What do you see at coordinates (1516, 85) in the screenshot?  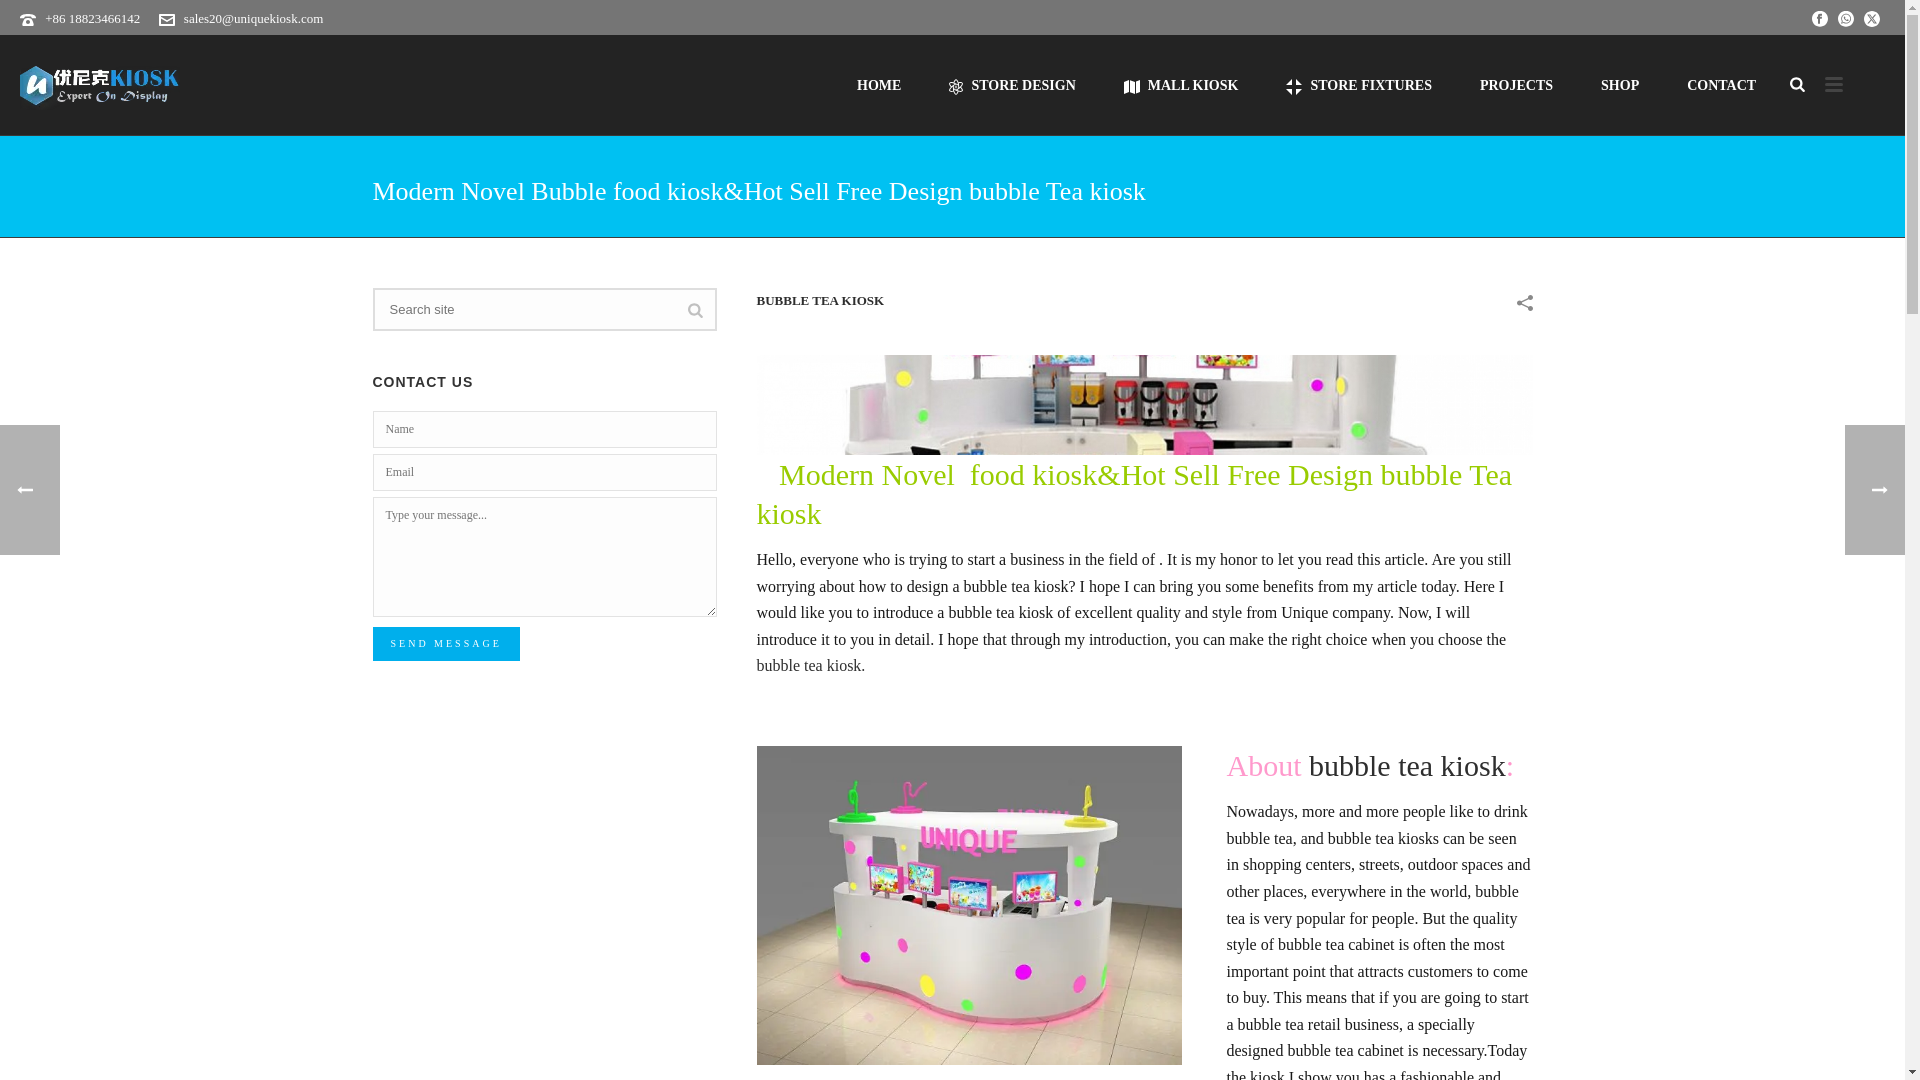 I see `PROJECTS` at bounding box center [1516, 85].